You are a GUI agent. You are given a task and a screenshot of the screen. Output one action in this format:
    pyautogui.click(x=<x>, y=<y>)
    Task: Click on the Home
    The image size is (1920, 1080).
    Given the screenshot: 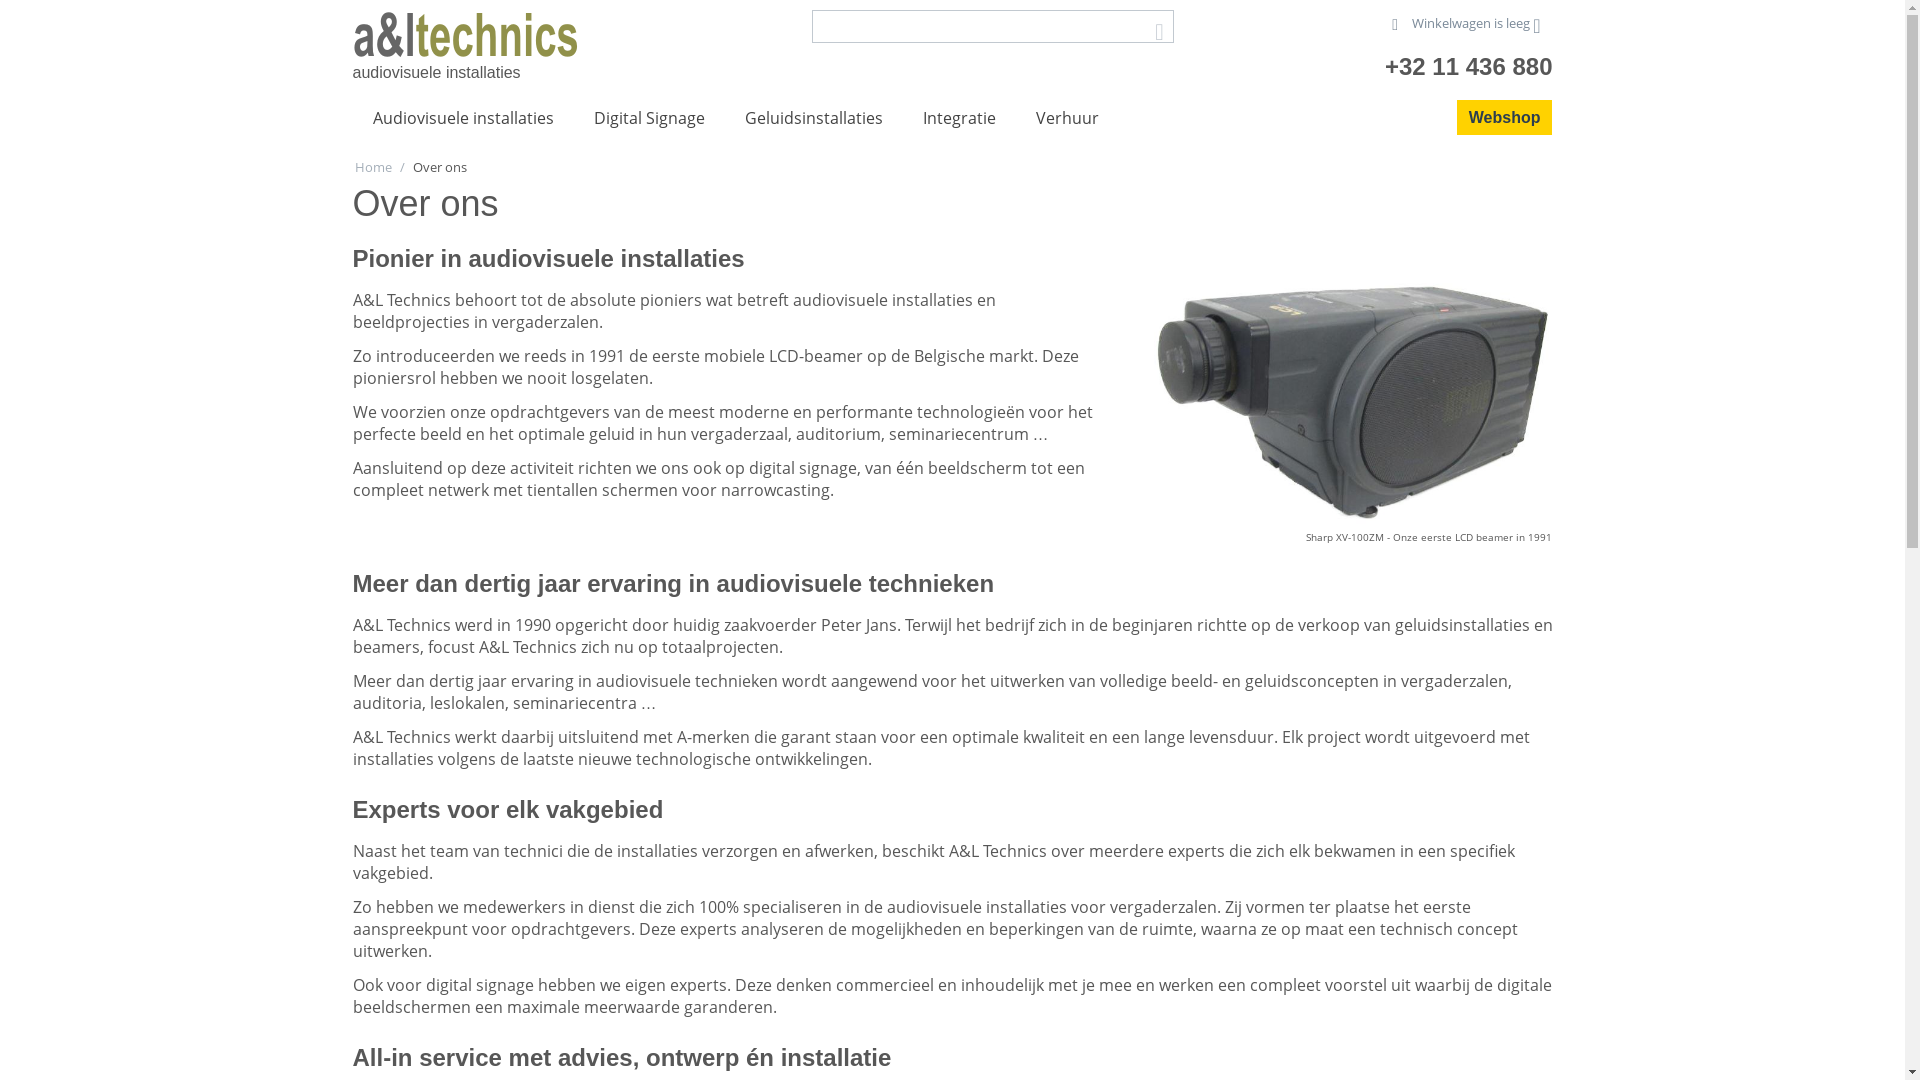 What is the action you would take?
    pyautogui.click(x=372, y=166)
    